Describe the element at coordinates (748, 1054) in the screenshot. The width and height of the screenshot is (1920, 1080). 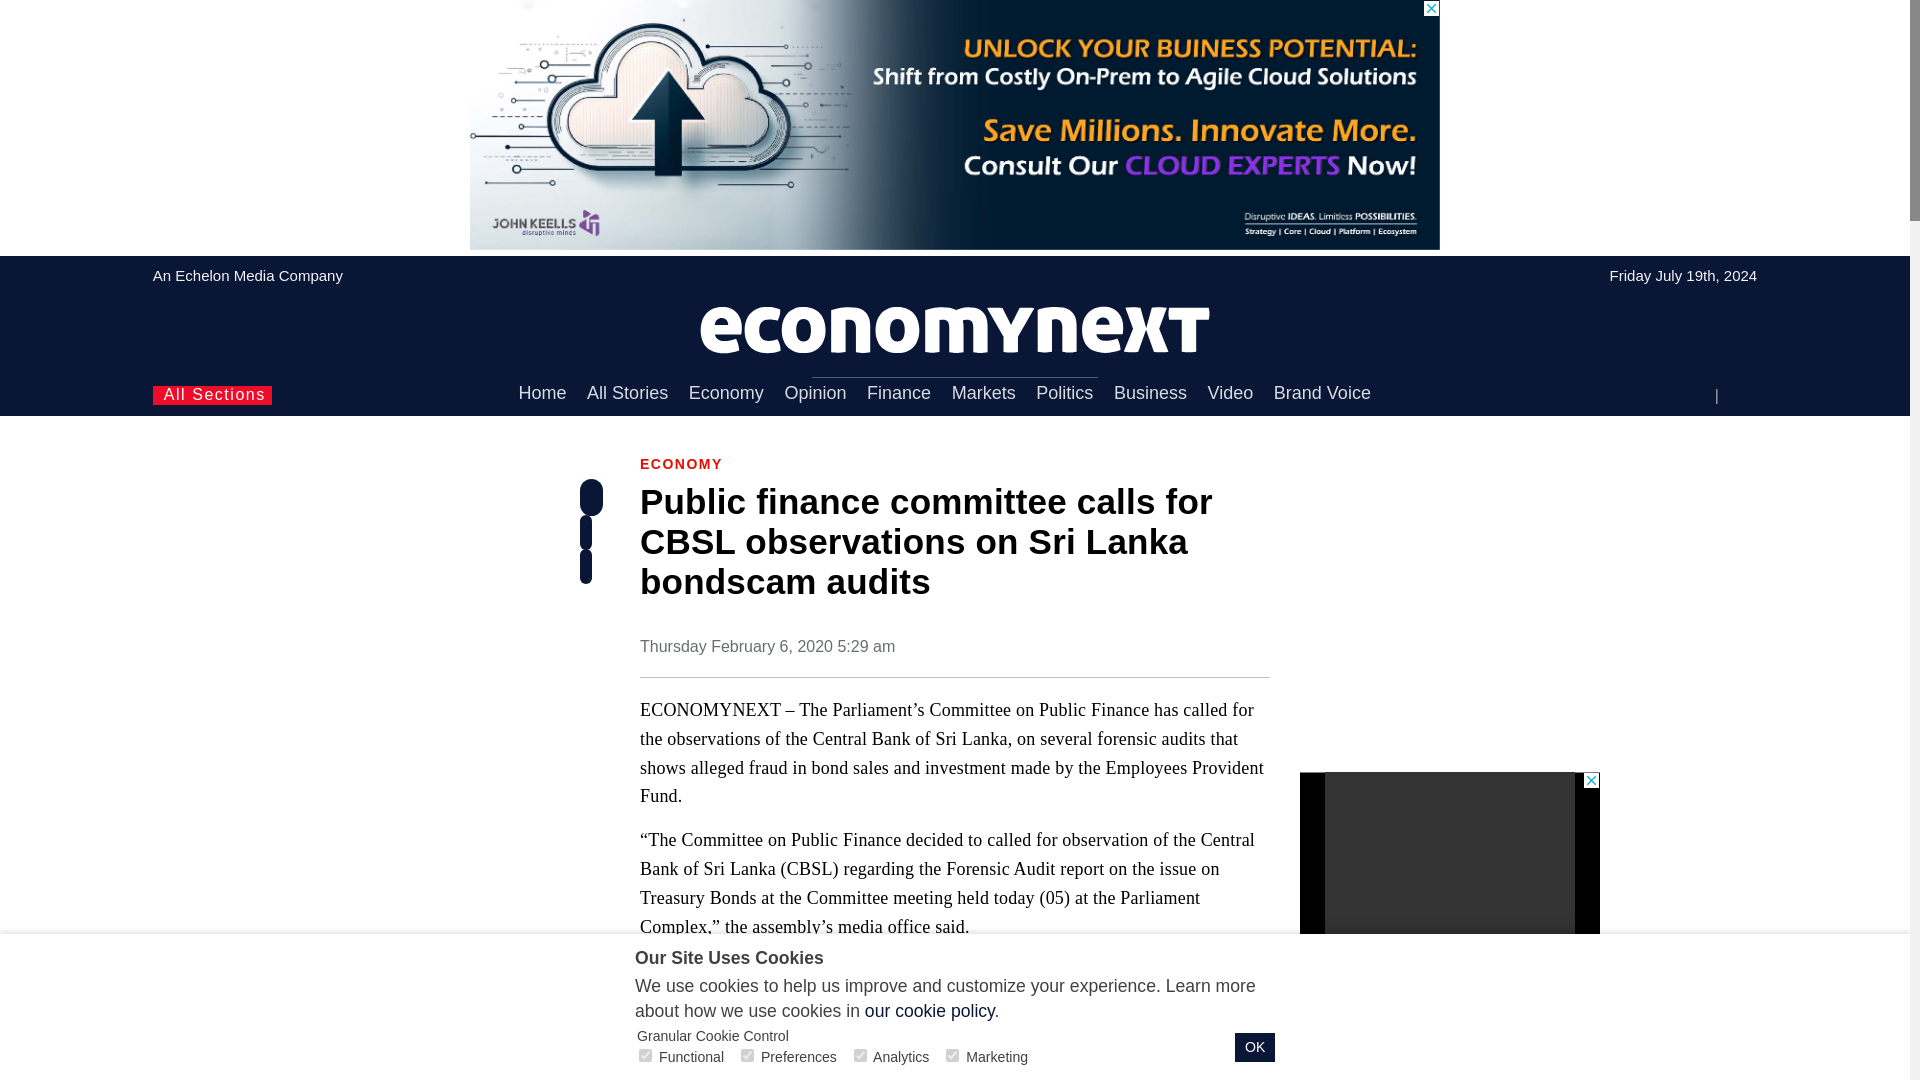
I see `1` at that location.